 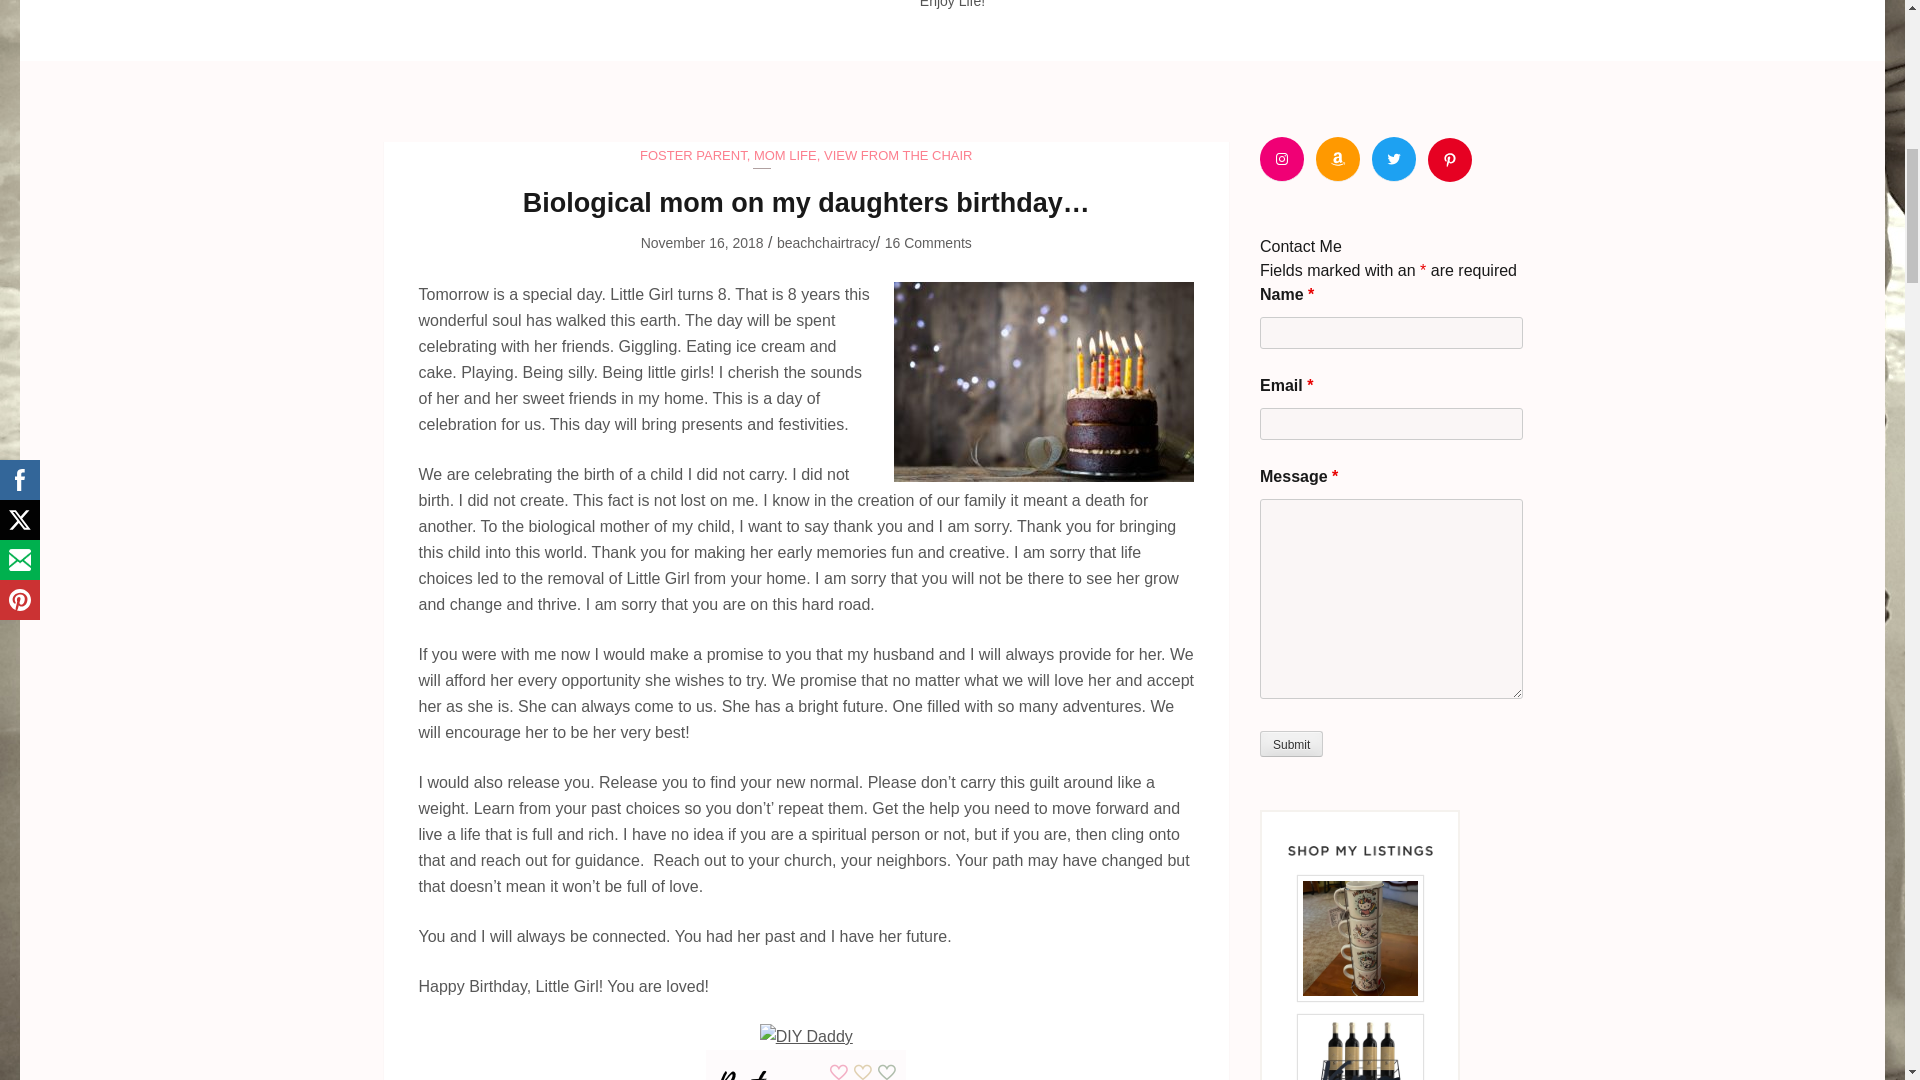 I want to click on MOM LIFE, so click(x=786, y=155).